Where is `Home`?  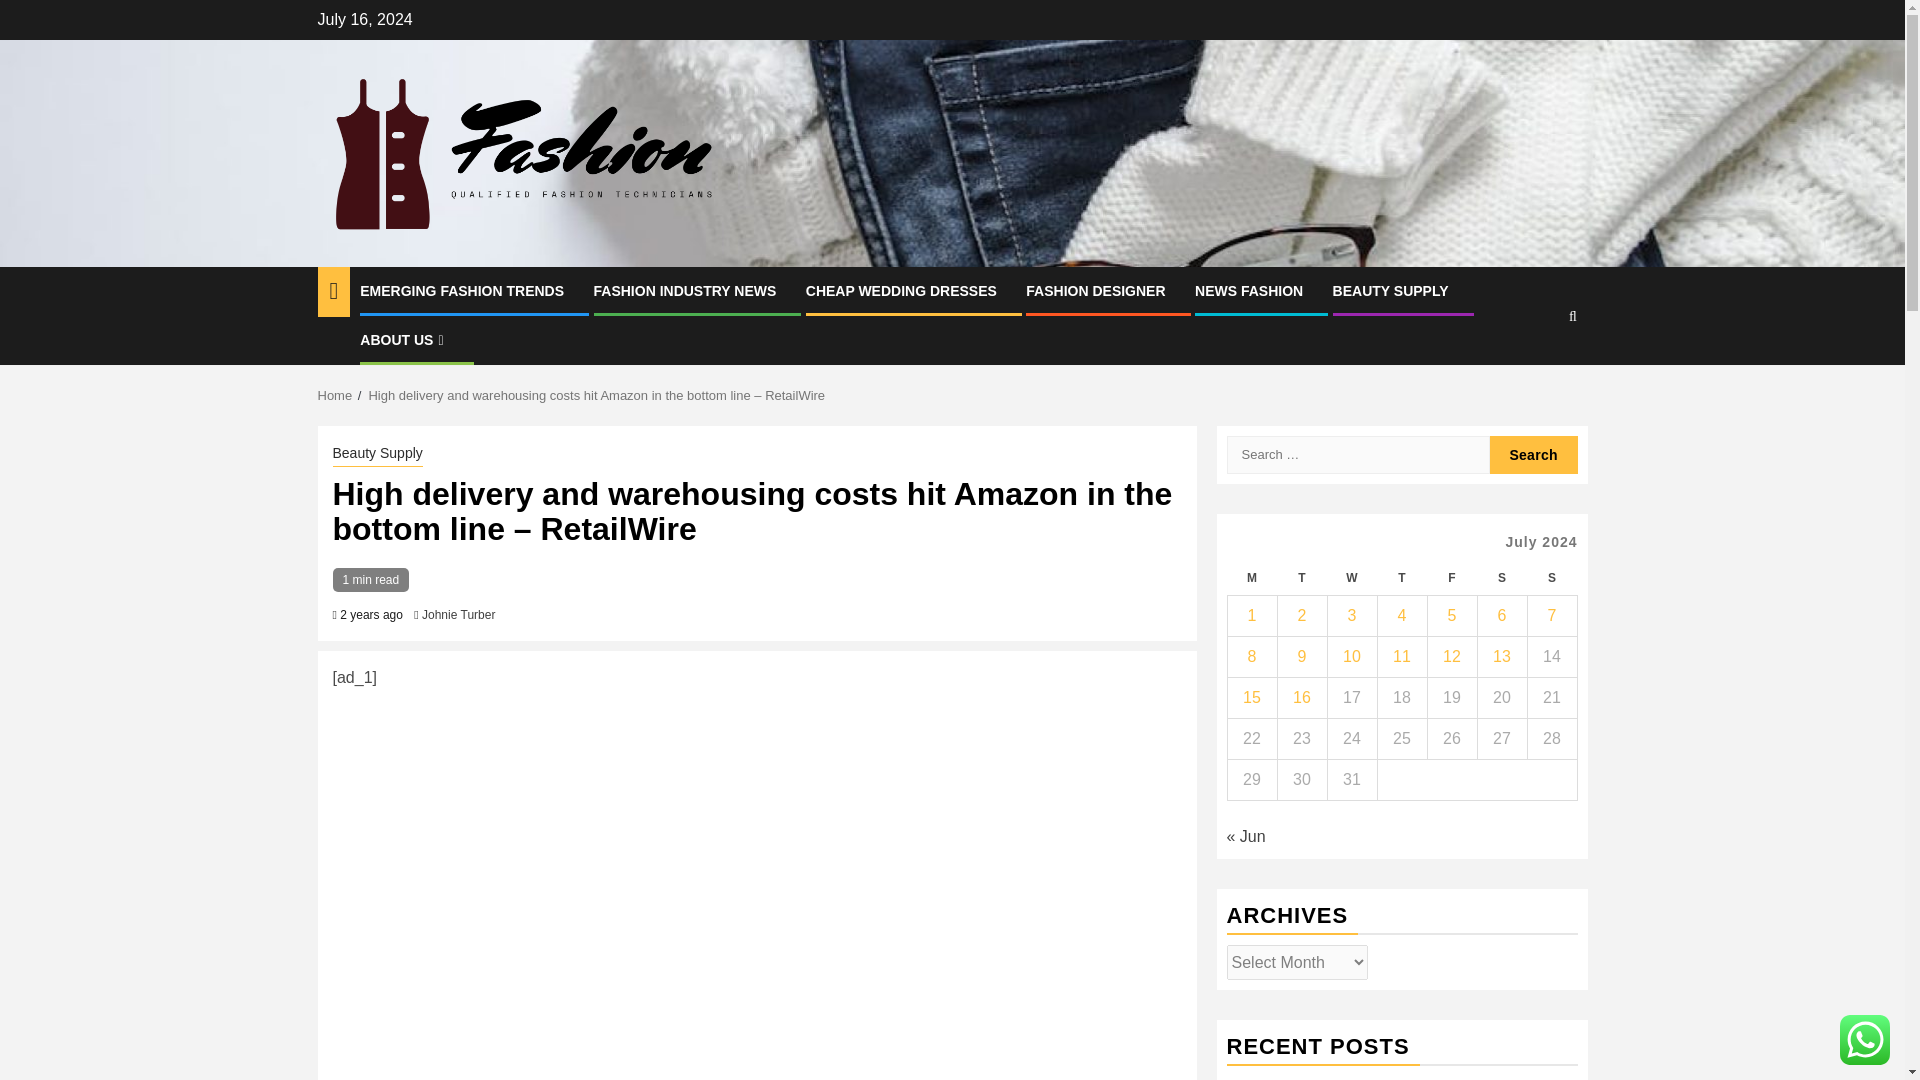 Home is located at coordinates (336, 394).